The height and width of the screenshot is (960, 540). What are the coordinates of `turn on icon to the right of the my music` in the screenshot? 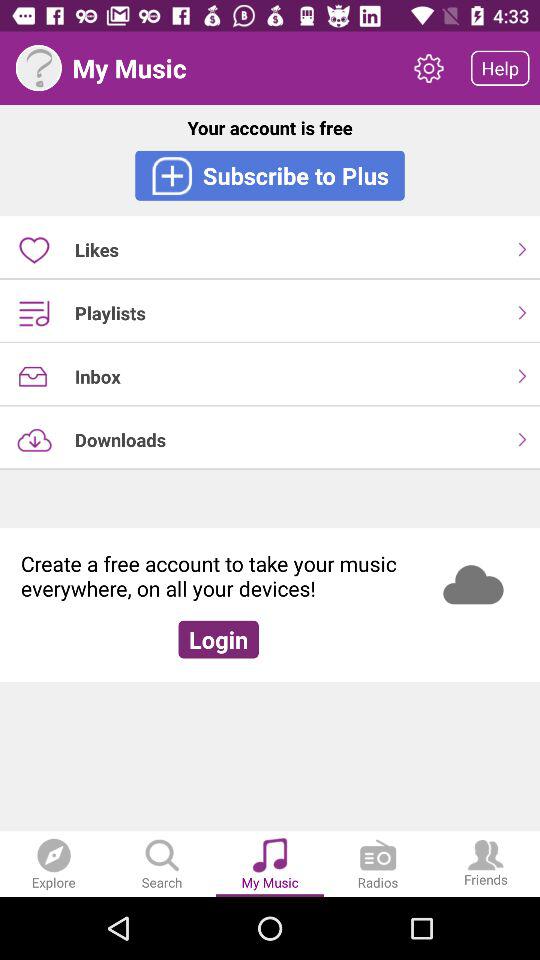 It's located at (428, 68).